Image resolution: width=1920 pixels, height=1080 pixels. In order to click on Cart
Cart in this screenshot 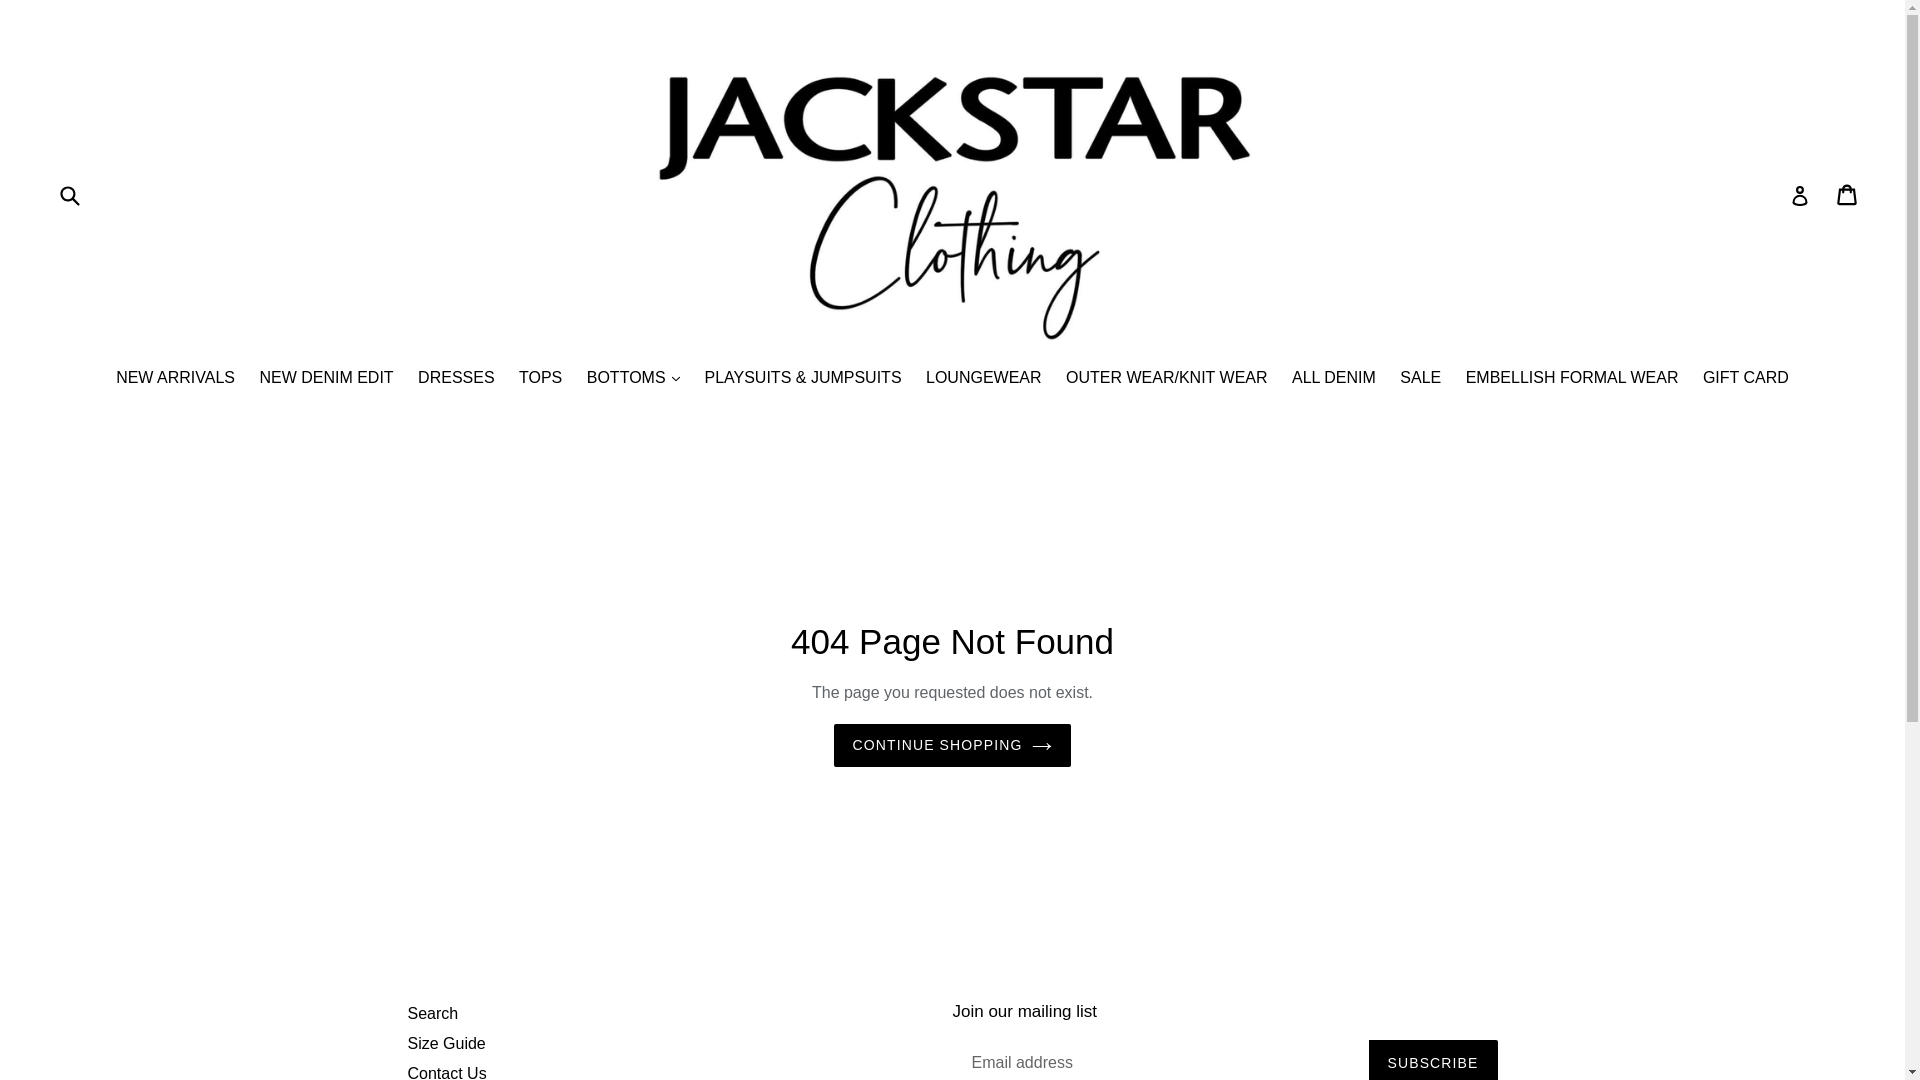, I will do `click(1848, 195)`.